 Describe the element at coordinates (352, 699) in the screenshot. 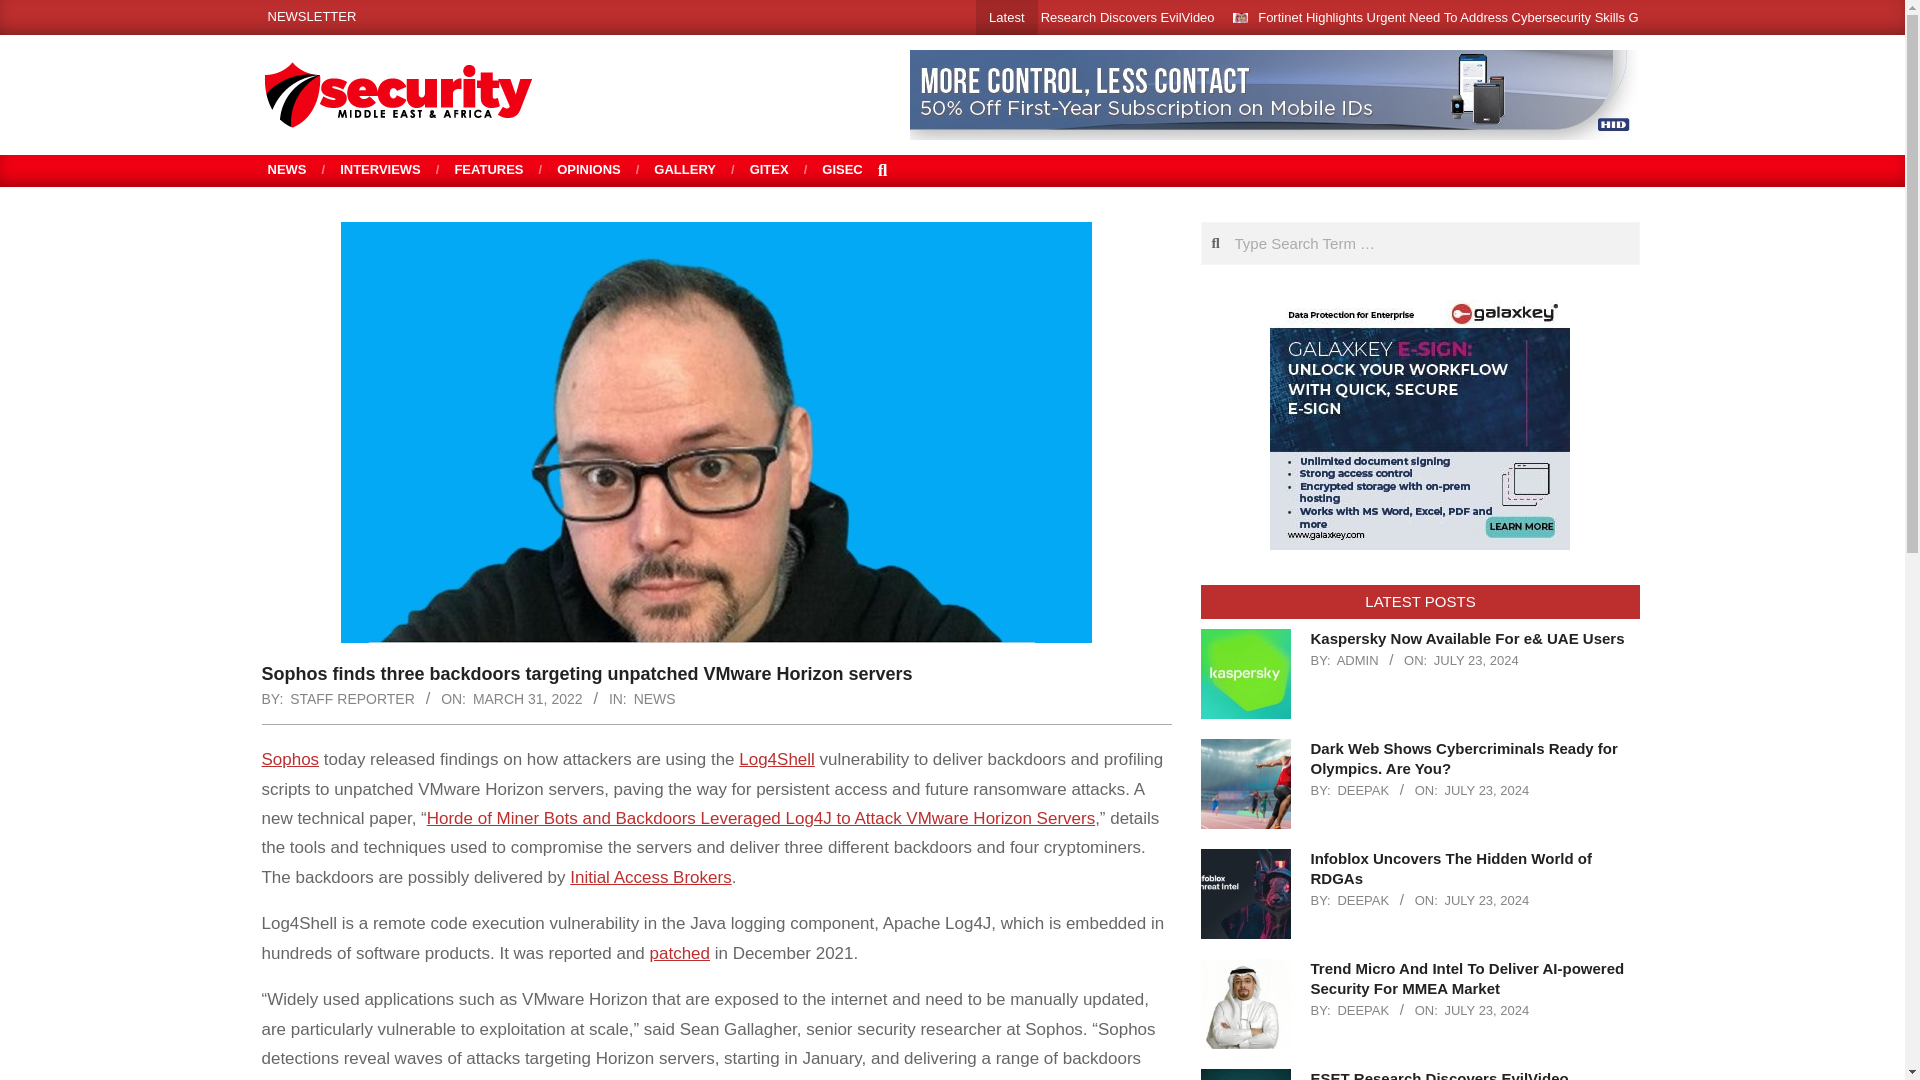

I see `Posts by Staff Reporter` at that location.